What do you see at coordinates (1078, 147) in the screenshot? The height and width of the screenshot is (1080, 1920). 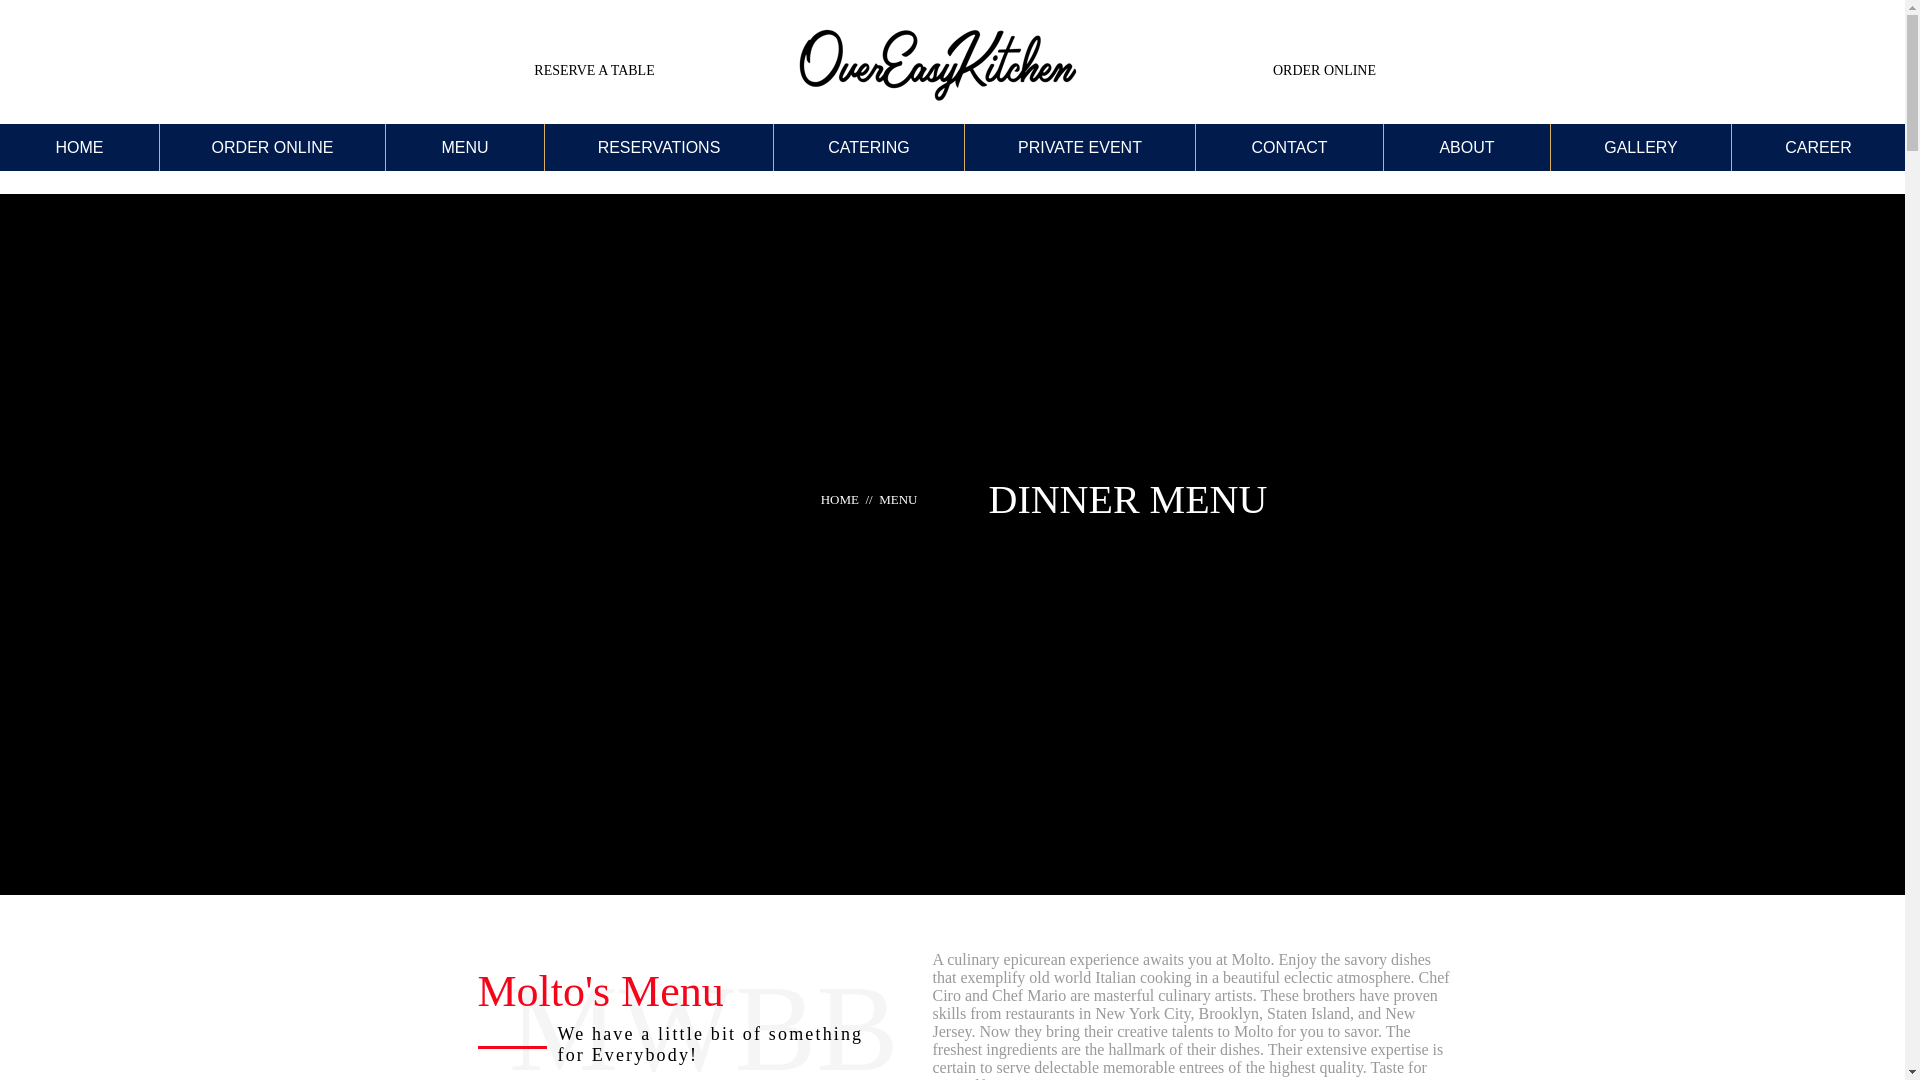 I see `PRIVATE EVENT` at bounding box center [1078, 147].